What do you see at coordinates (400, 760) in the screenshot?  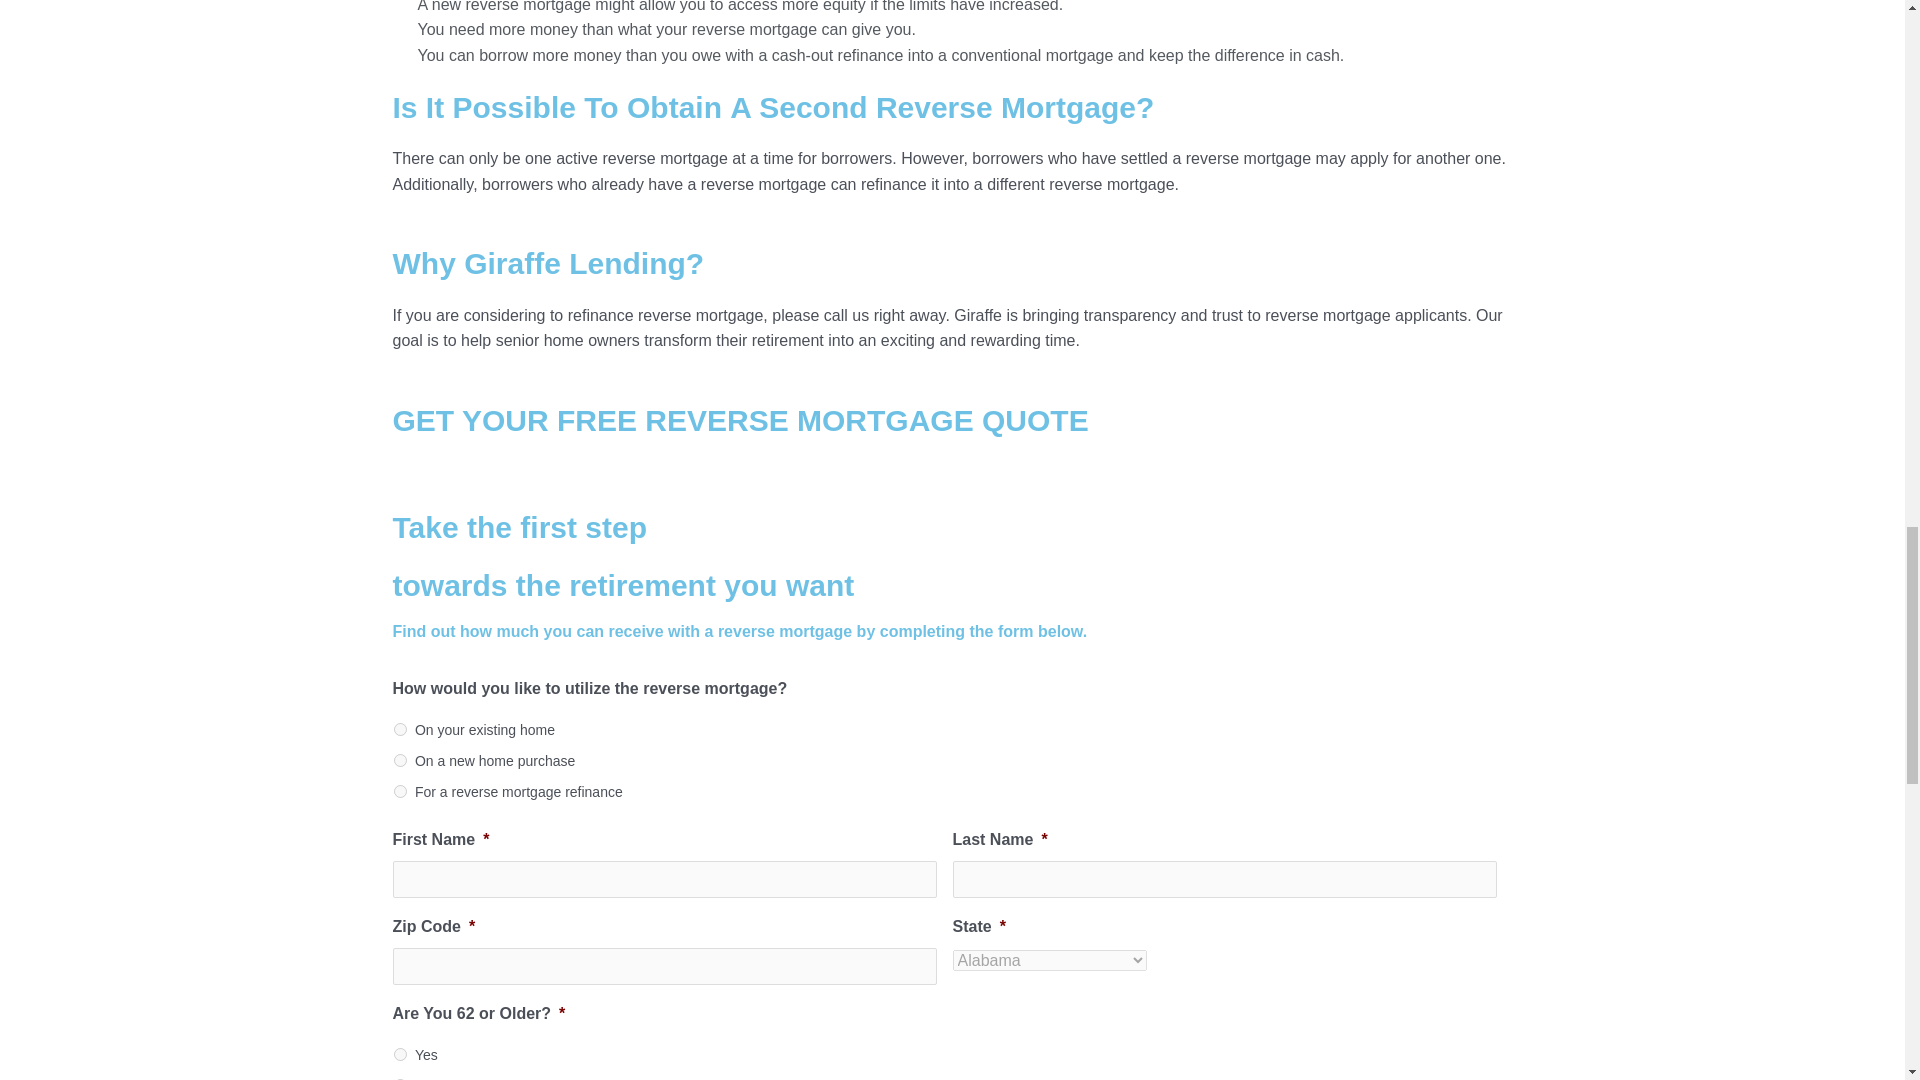 I see `On a new home purchase` at bounding box center [400, 760].